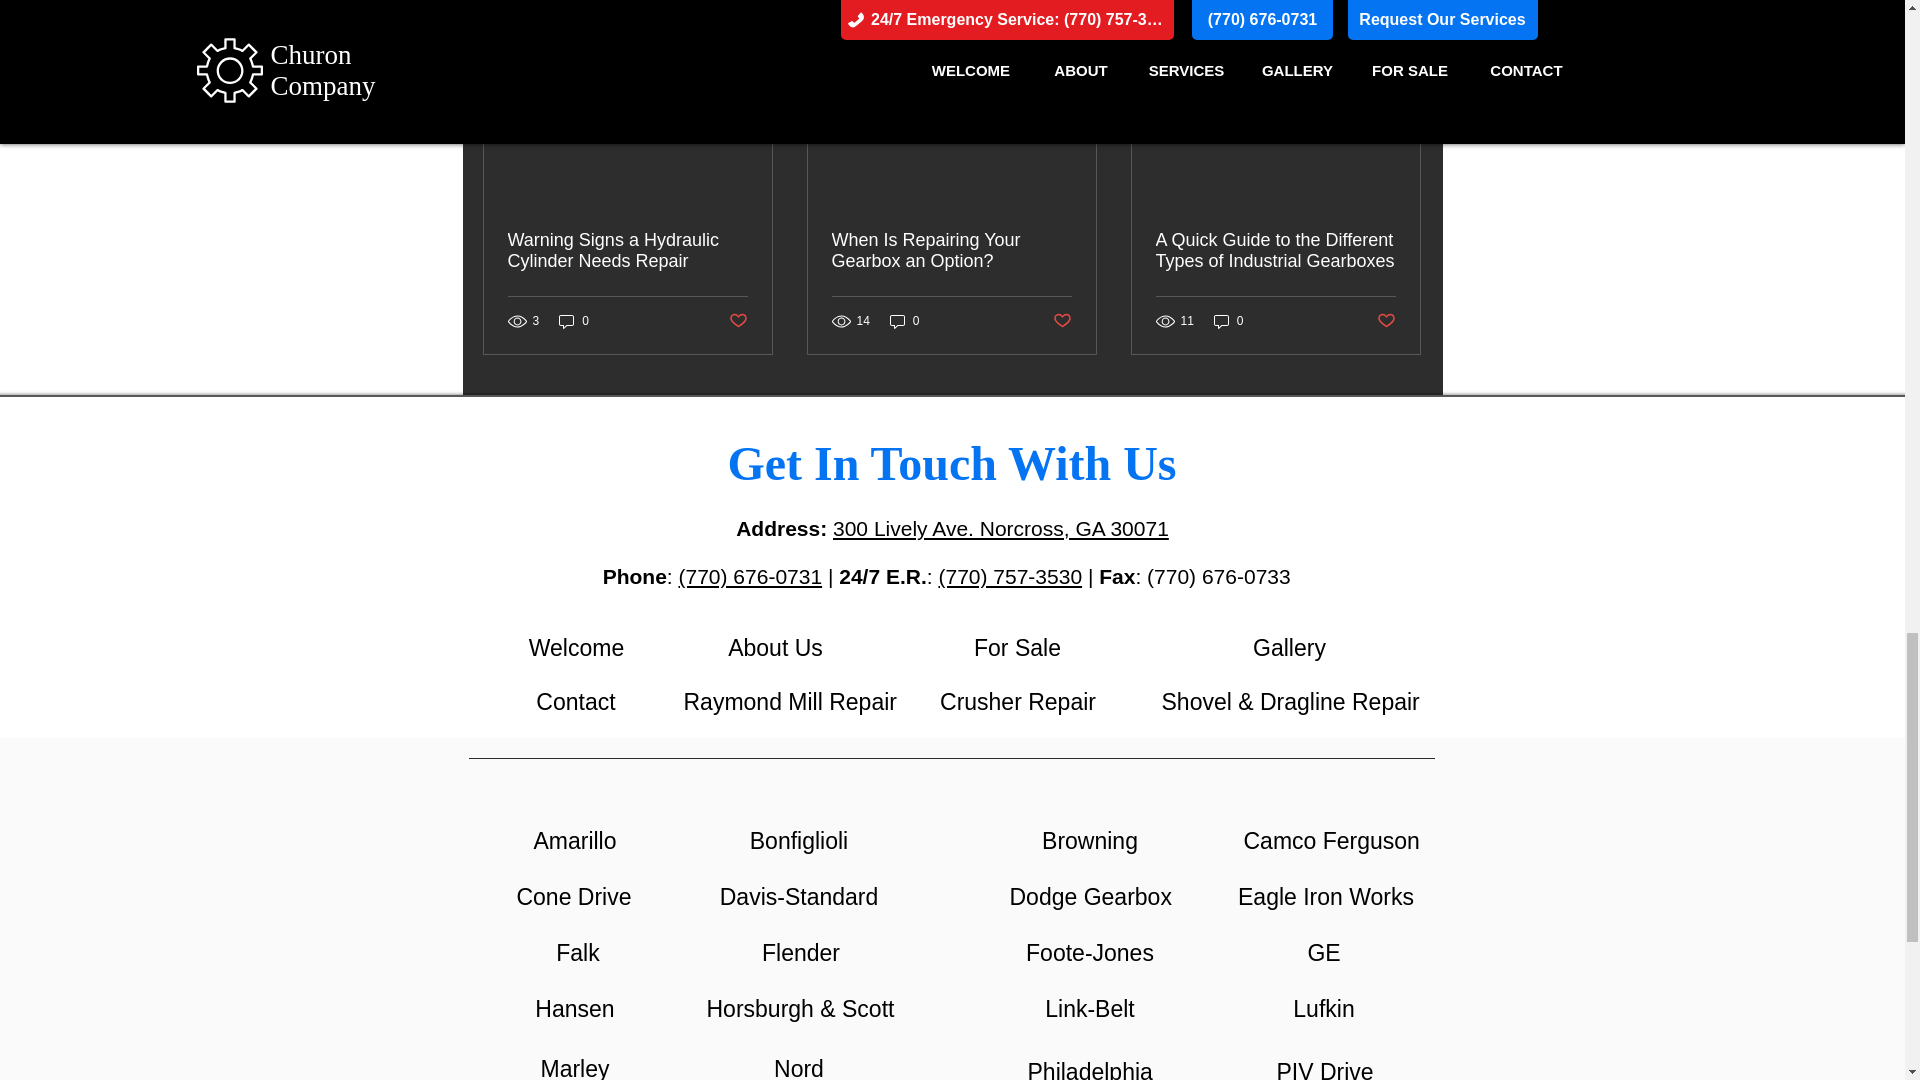 Image resolution: width=1920 pixels, height=1080 pixels. What do you see at coordinates (1228, 321) in the screenshot?
I see `0` at bounding box center [1228, 321].